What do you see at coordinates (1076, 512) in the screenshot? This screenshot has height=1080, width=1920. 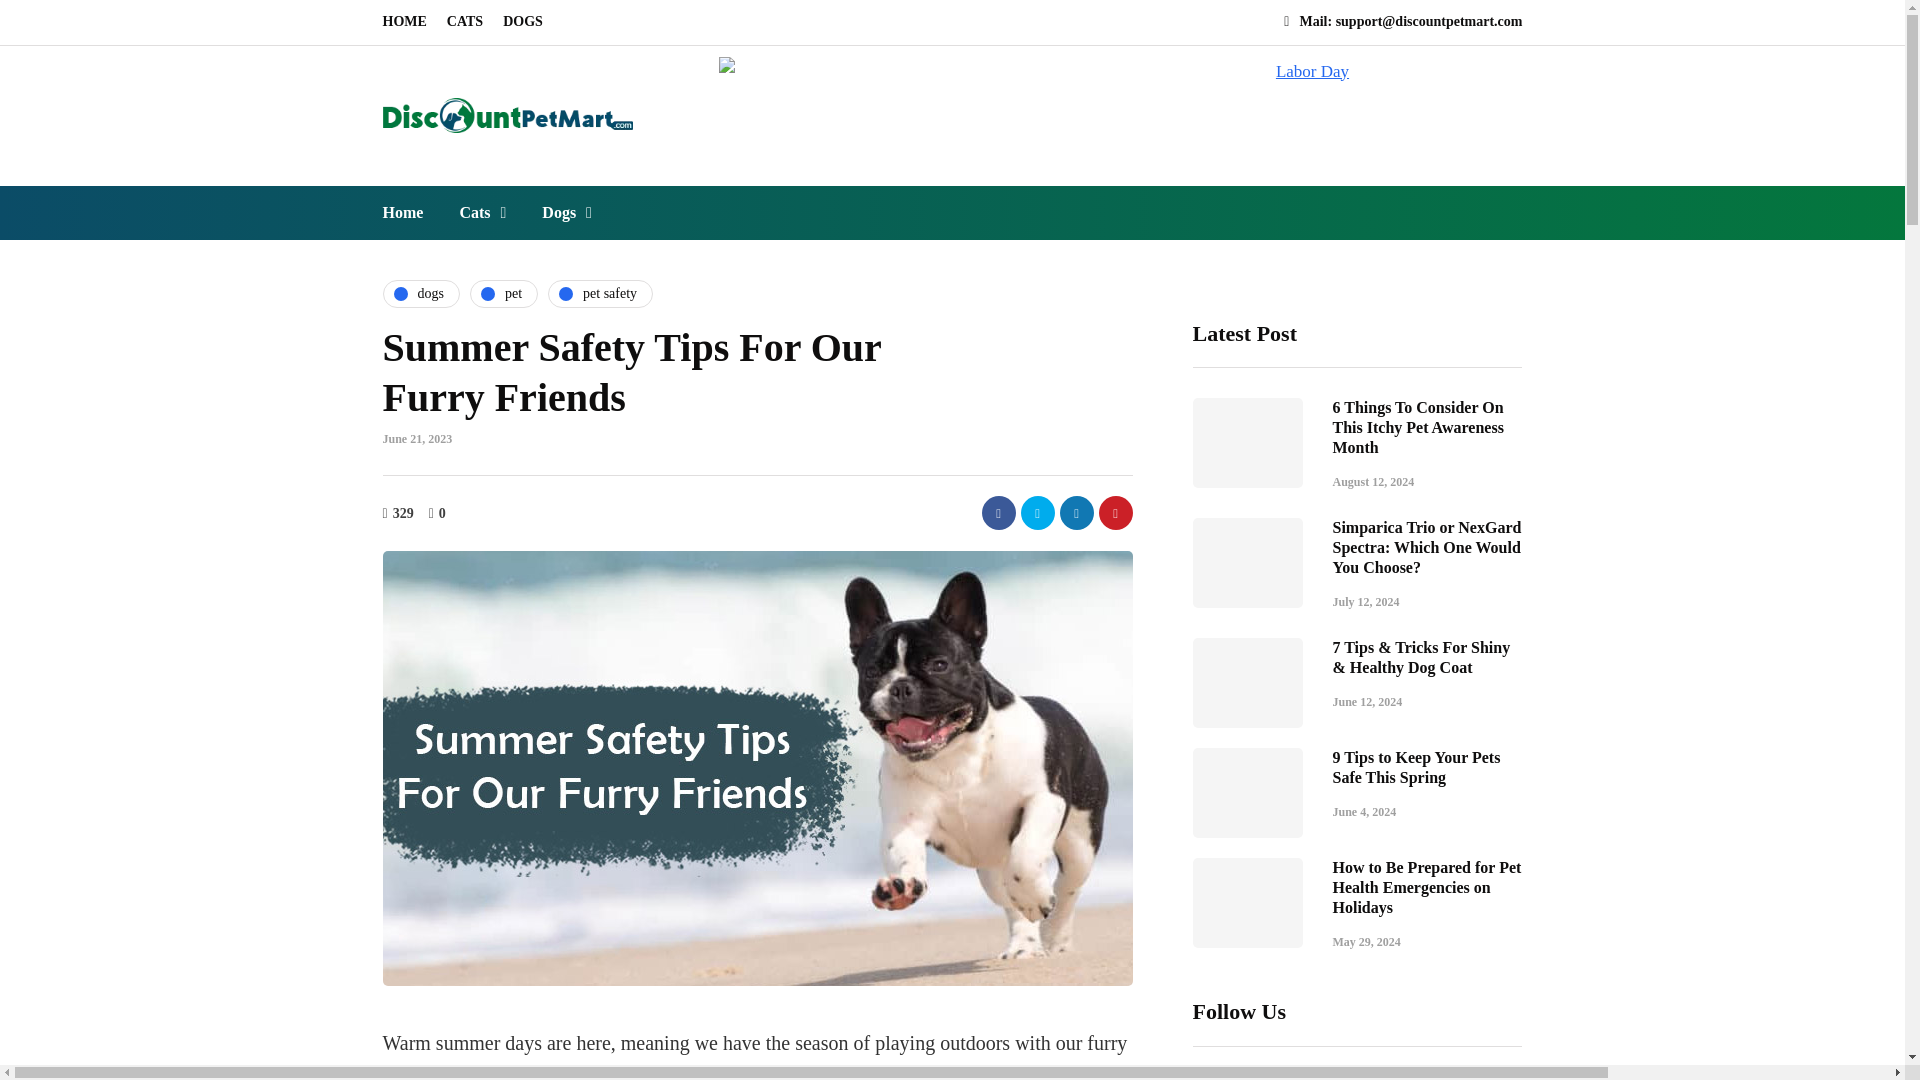 I see `Share with LinkedIn` at bounding box center [1076, 512].